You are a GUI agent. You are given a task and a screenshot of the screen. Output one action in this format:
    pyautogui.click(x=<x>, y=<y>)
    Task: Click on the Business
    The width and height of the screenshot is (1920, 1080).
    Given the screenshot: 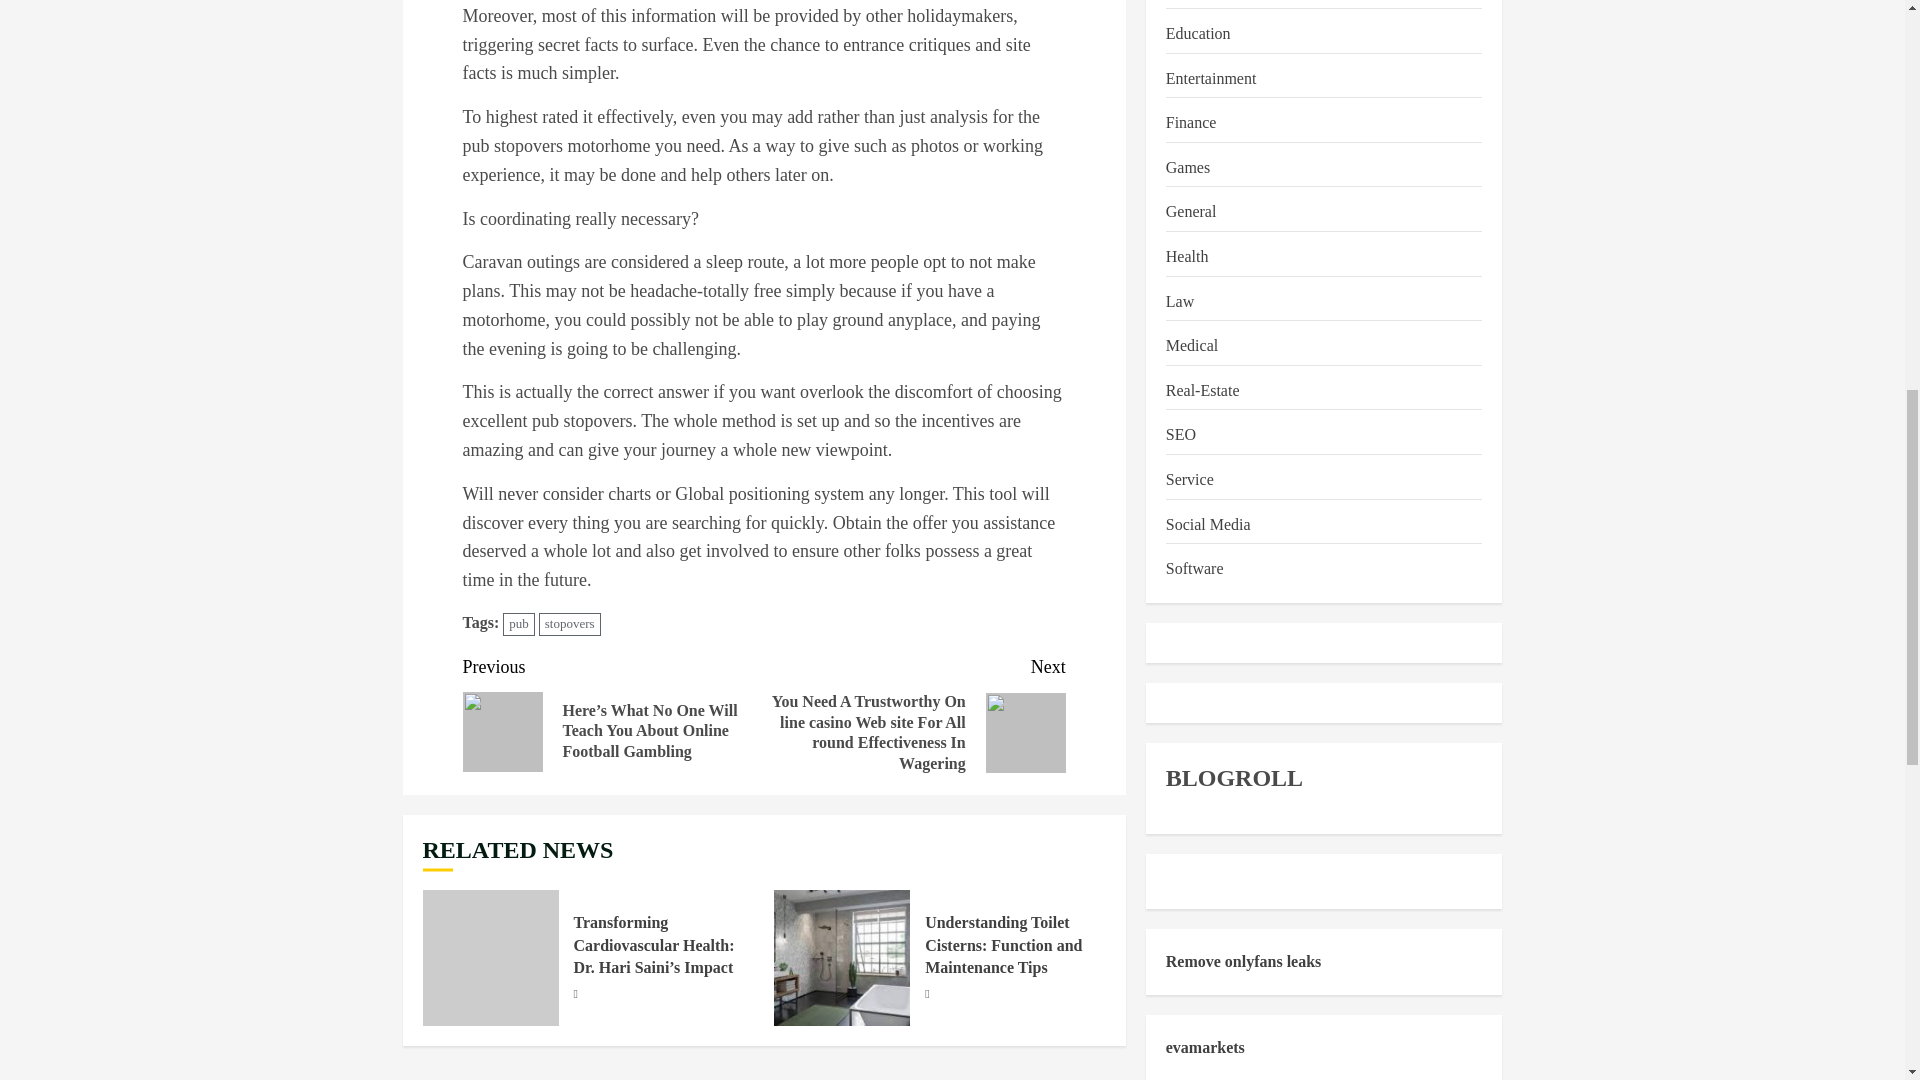 What is the action you would take?
    pyautogui.click(x=1194, y=2)
    